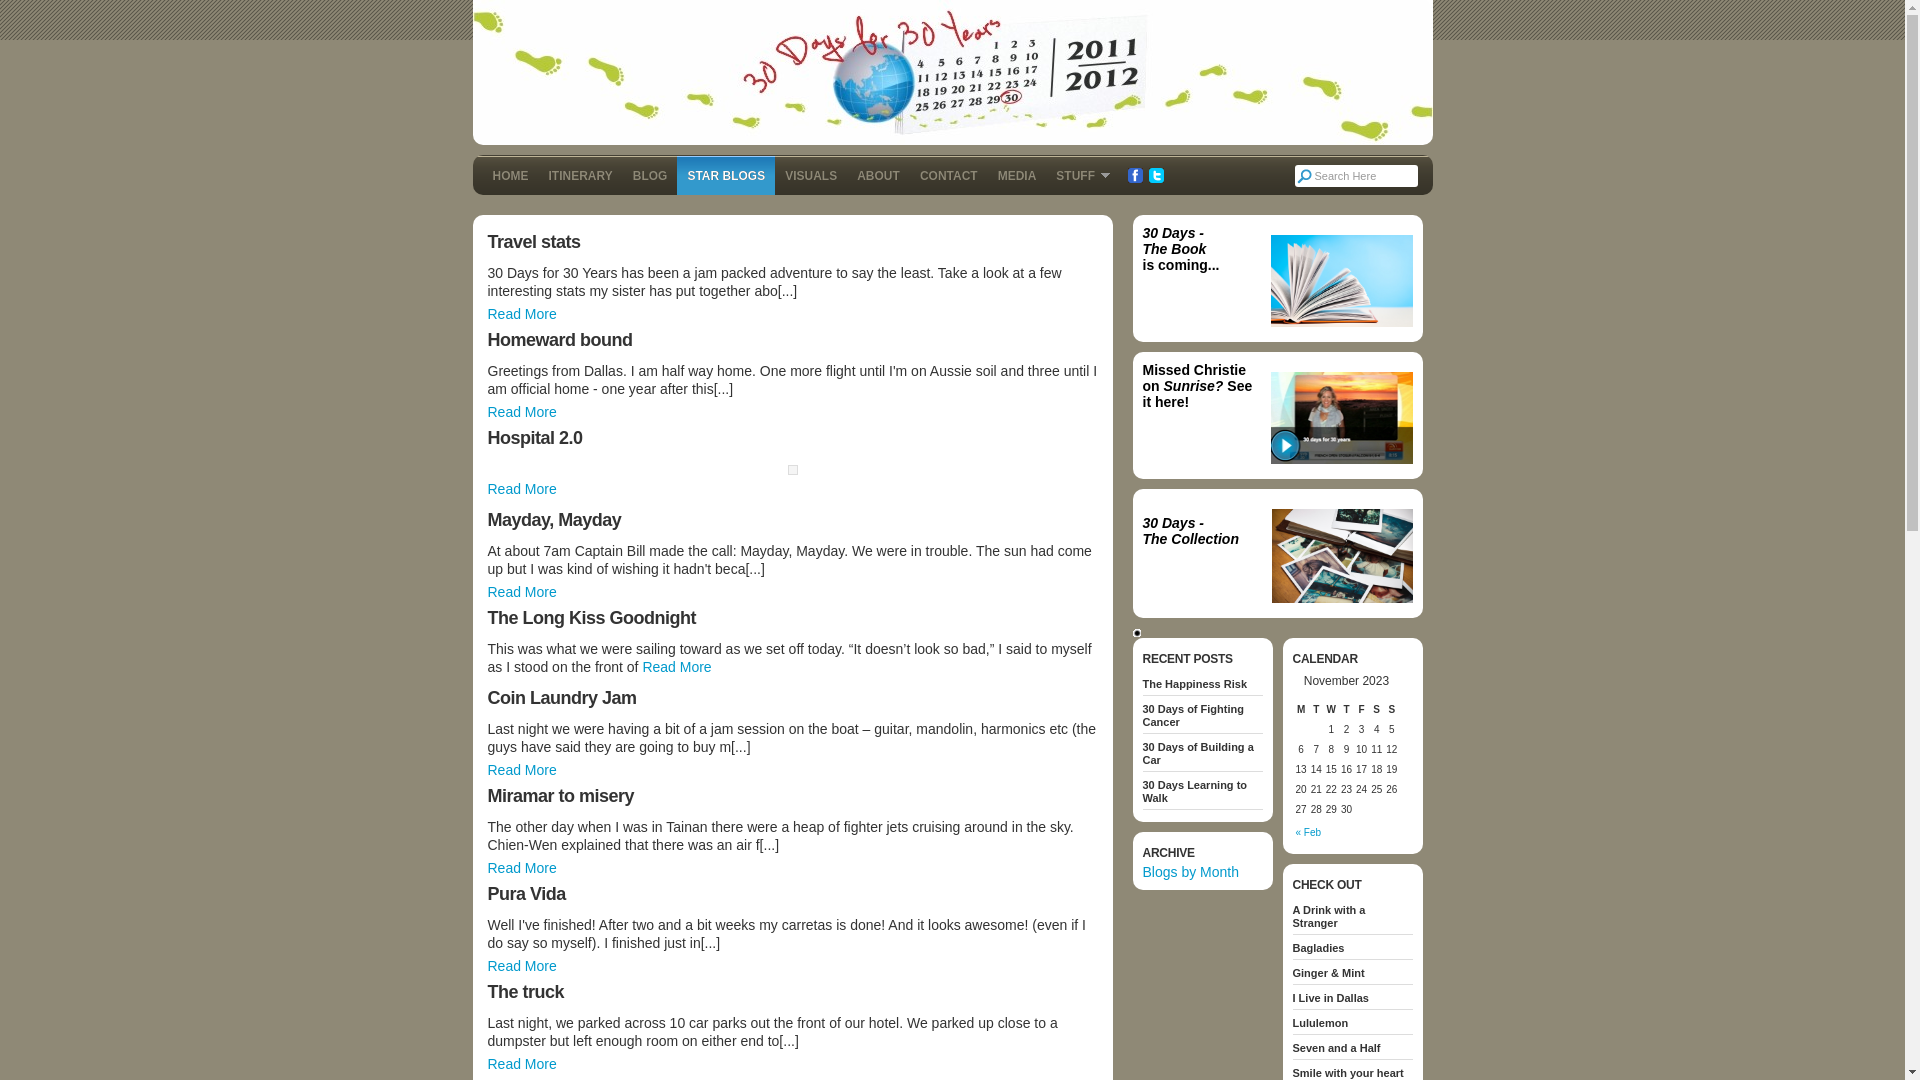 The width and height of the screenshot is (1920, 1080). What do you see at coordinates (522, 868) in the screenshot?
I see `Read More` at bounding box center [522, 868].